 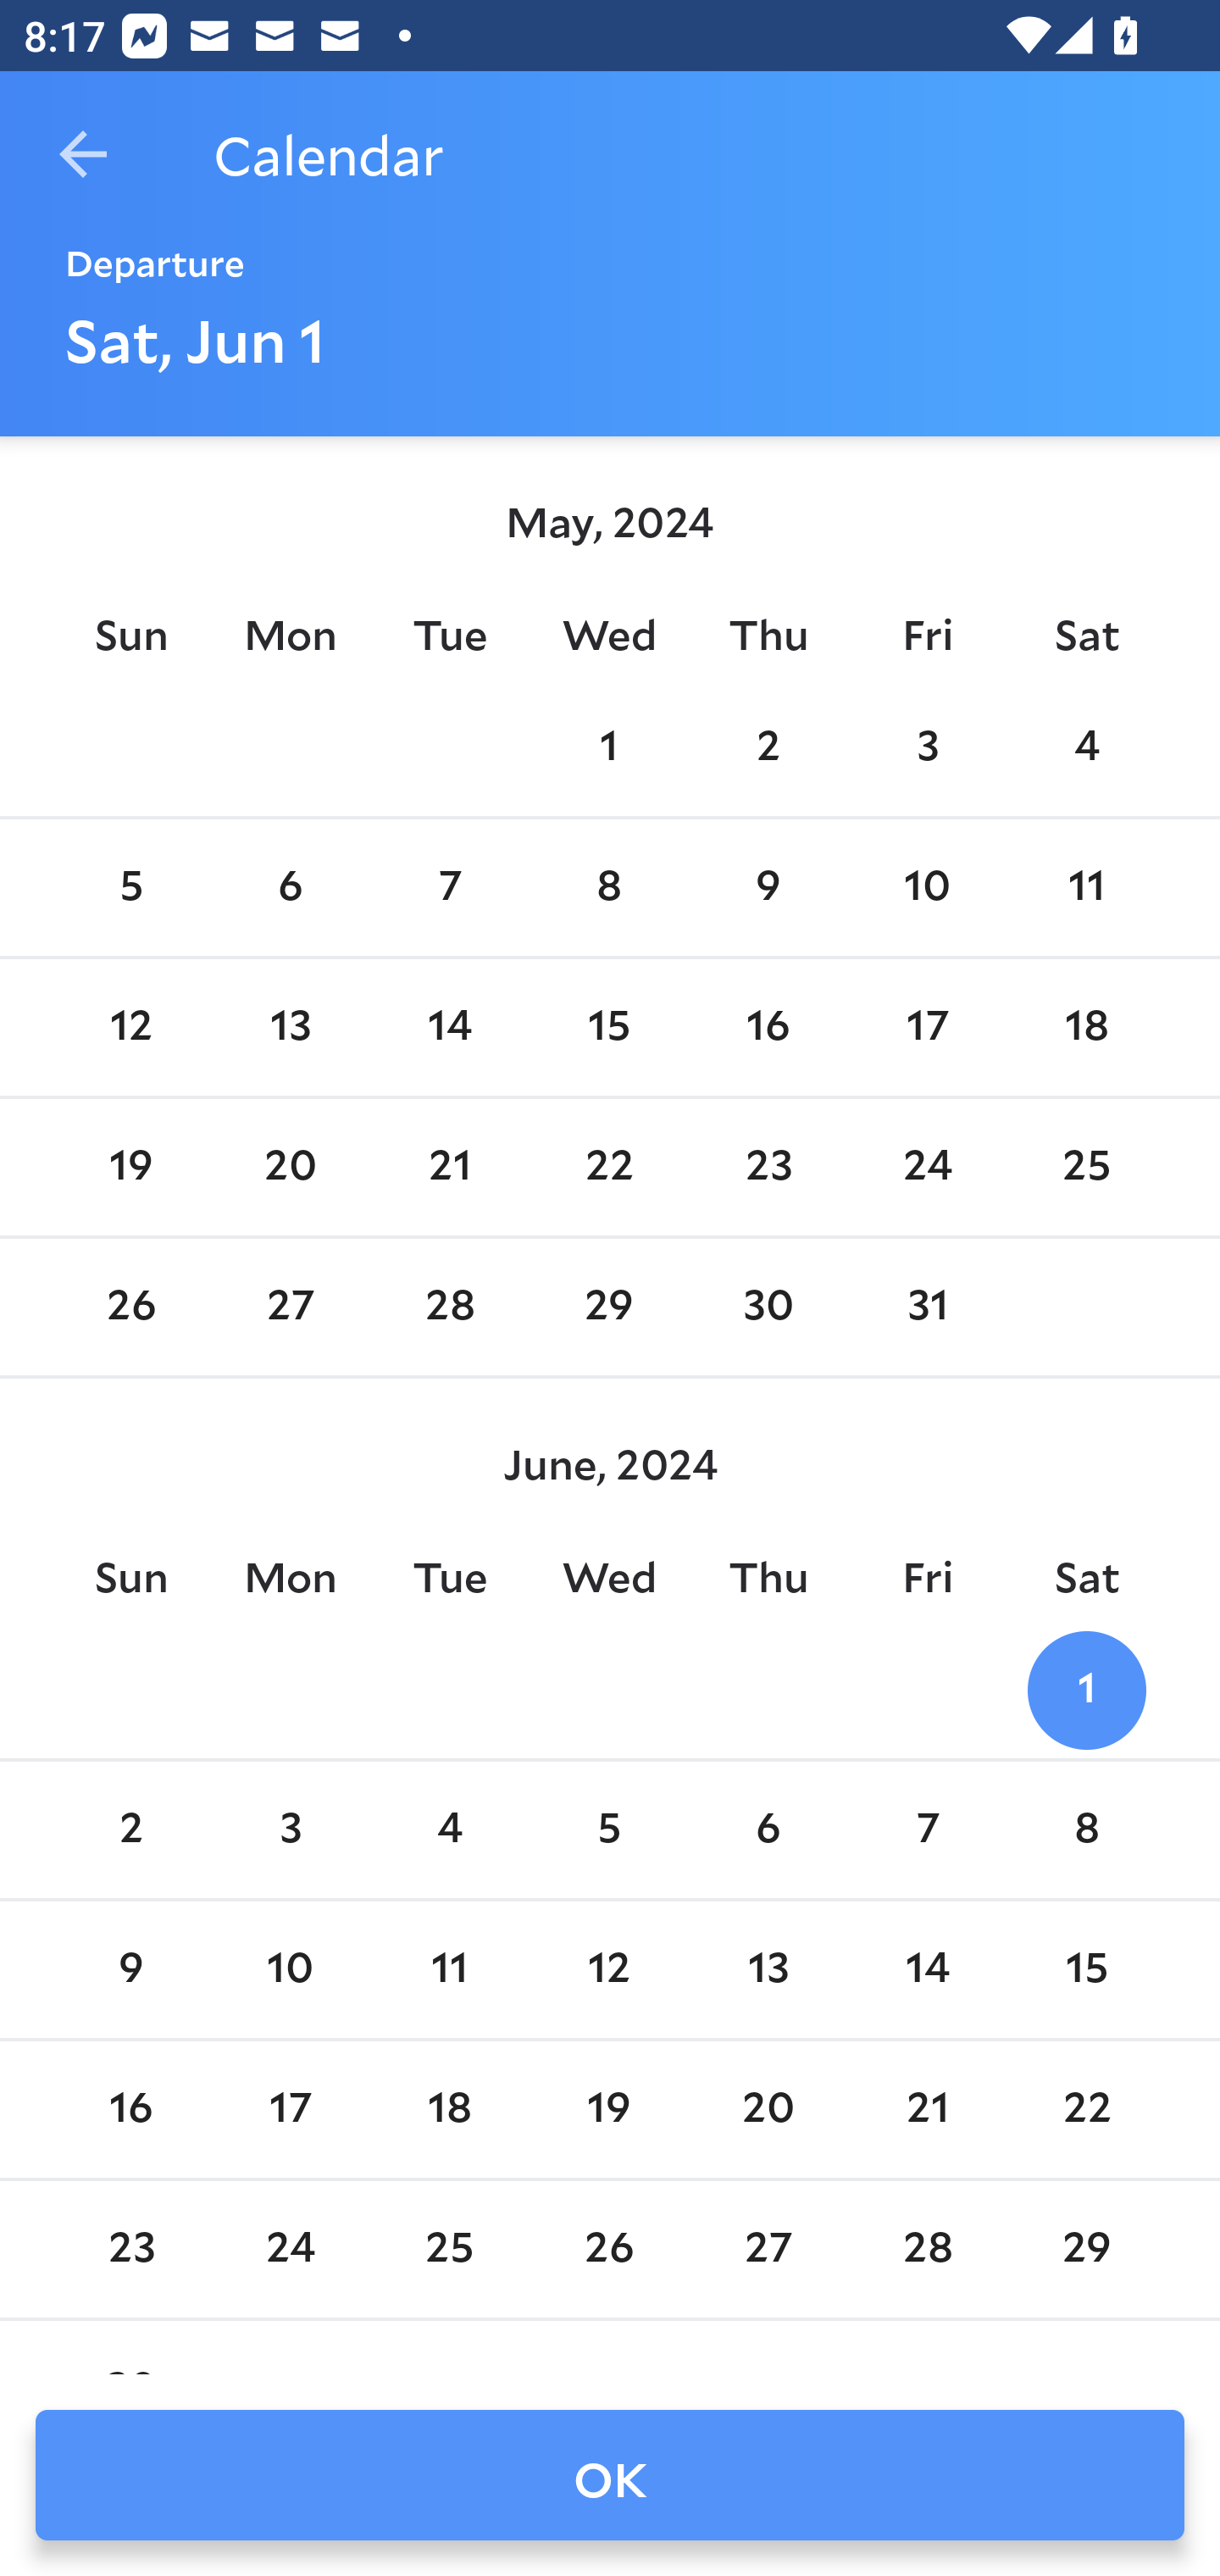 I want to click on 11, so click(x=1086, y=888).